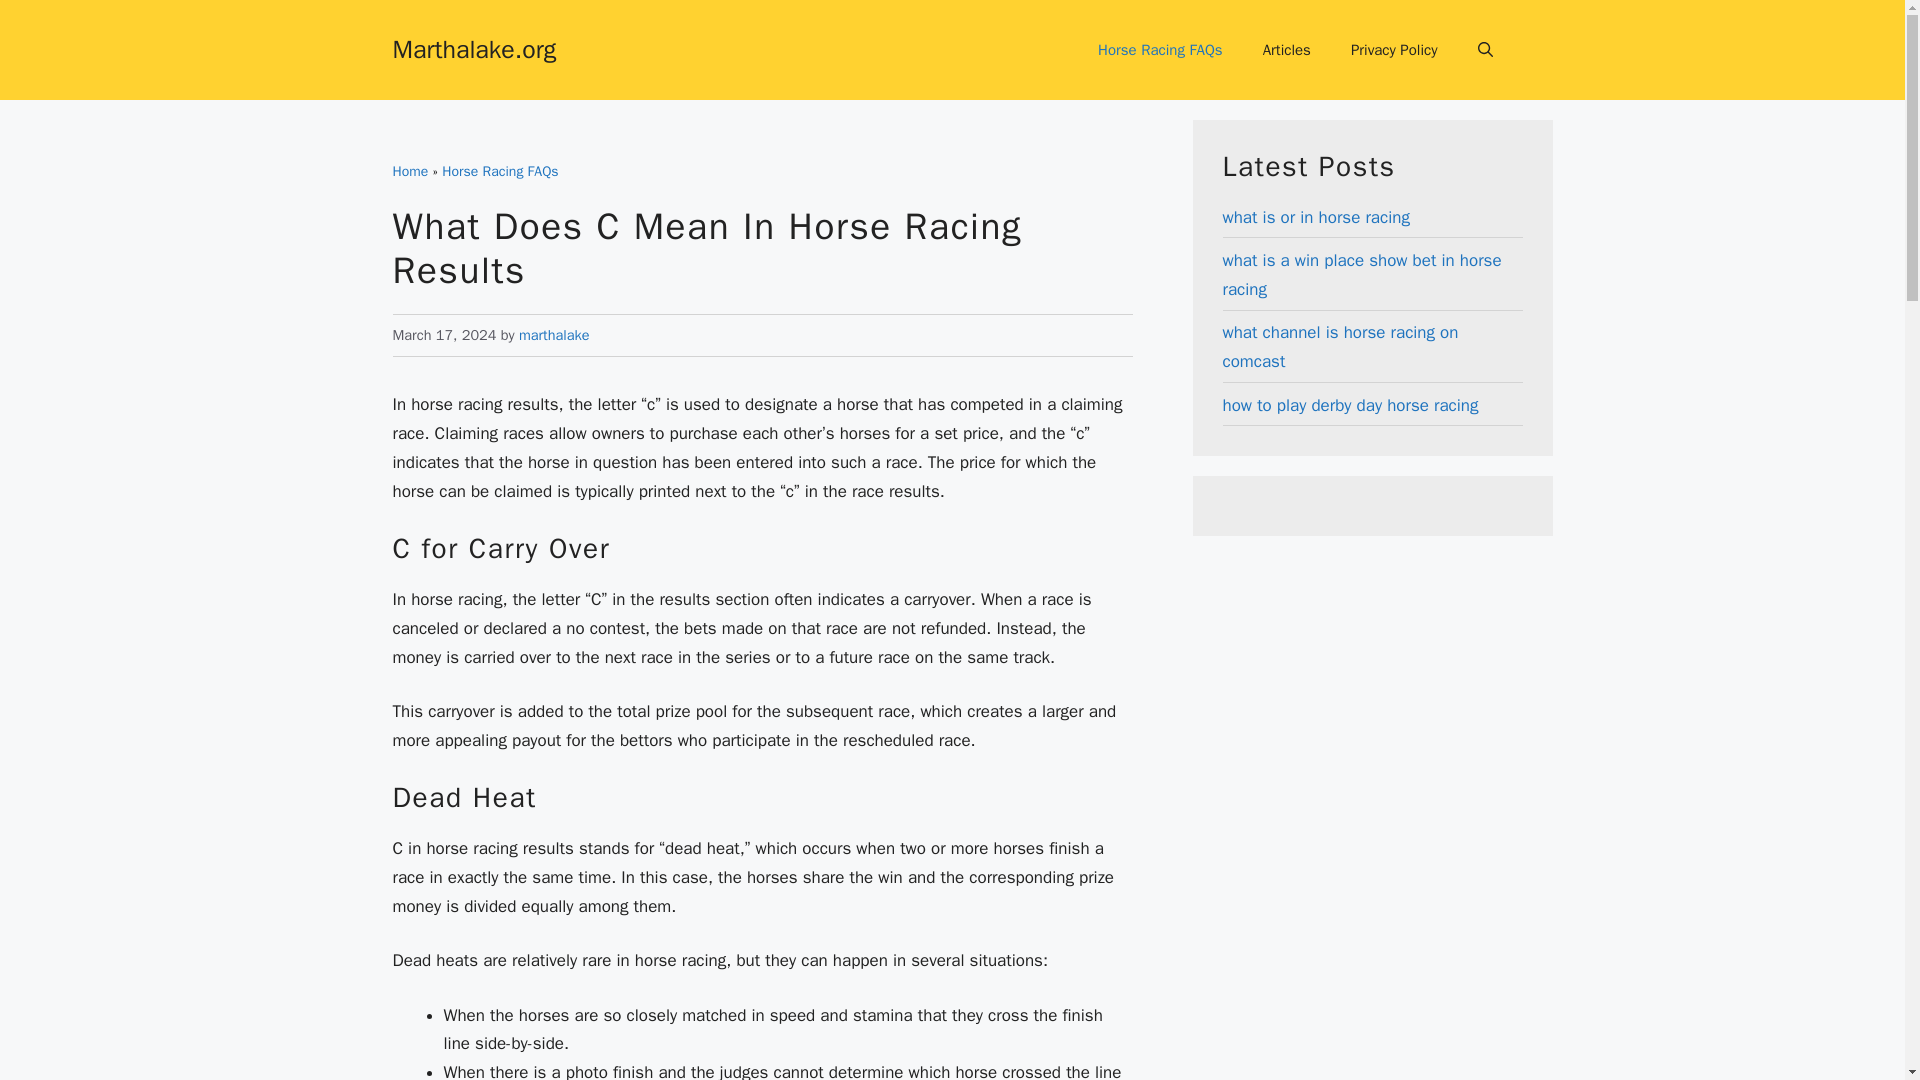 This screenshot has height=1080, width=1920. I want to click on Articles, so click(1286, 50).